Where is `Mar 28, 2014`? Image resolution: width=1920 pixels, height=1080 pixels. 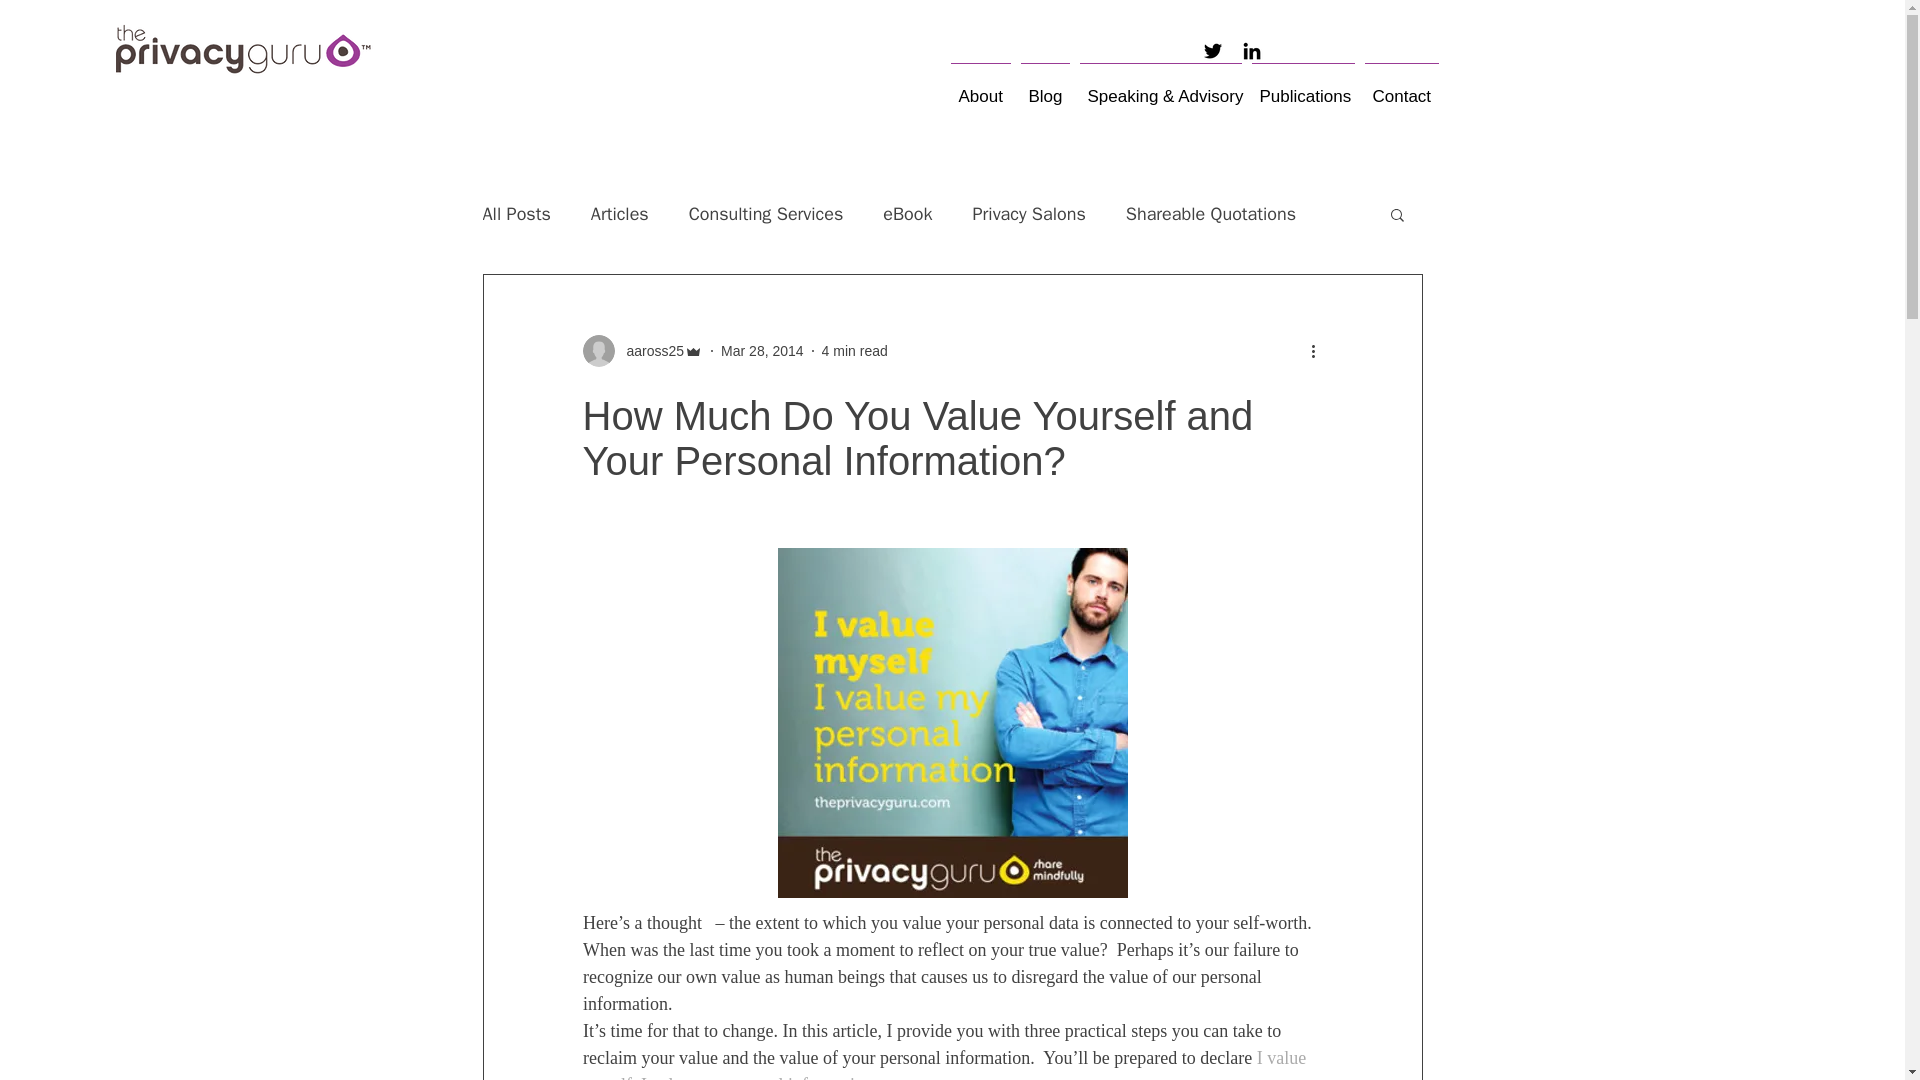
Mar 28, 2014 is located at coordinates (762, 350).